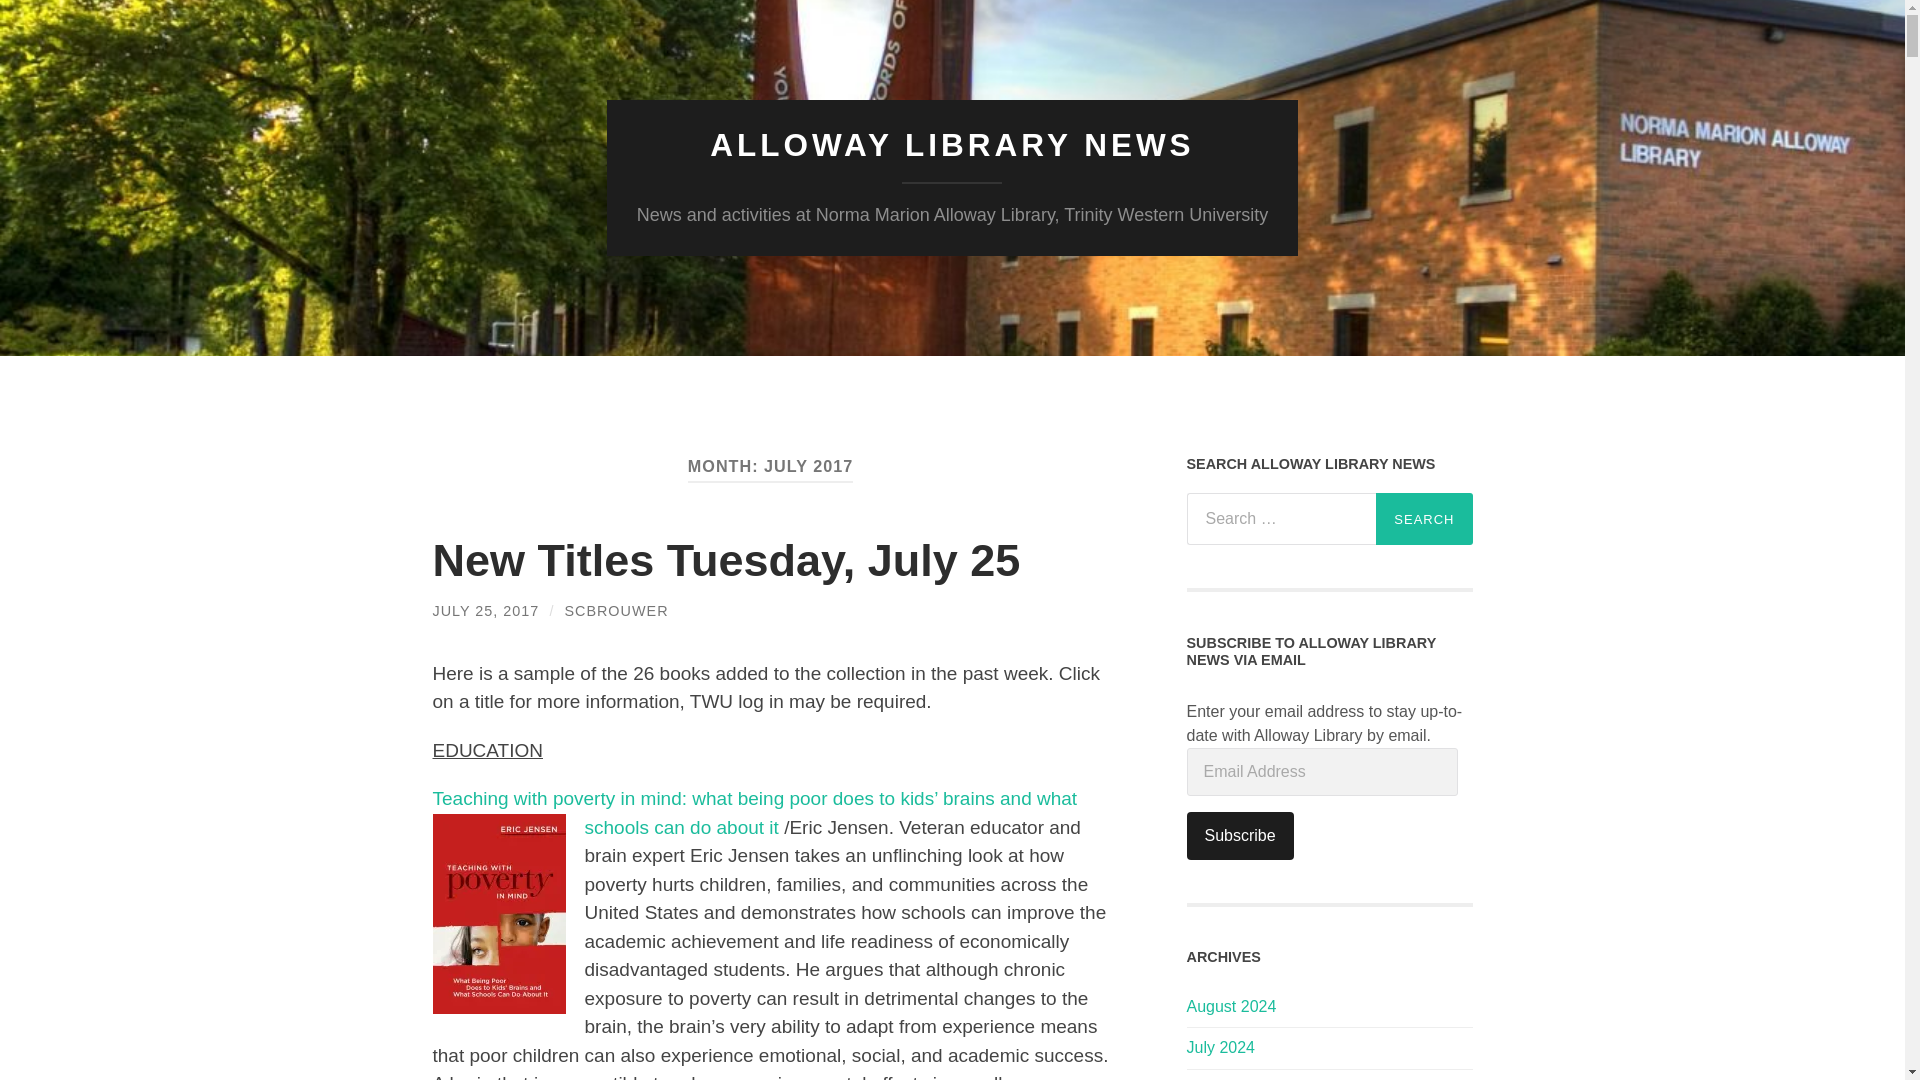 The height and width of the screenshot is (1080, 1920). What do you see at coordinates (616, 610) in the screenshot?
I see `SCBROUWER` at bounding box center [616, 610].